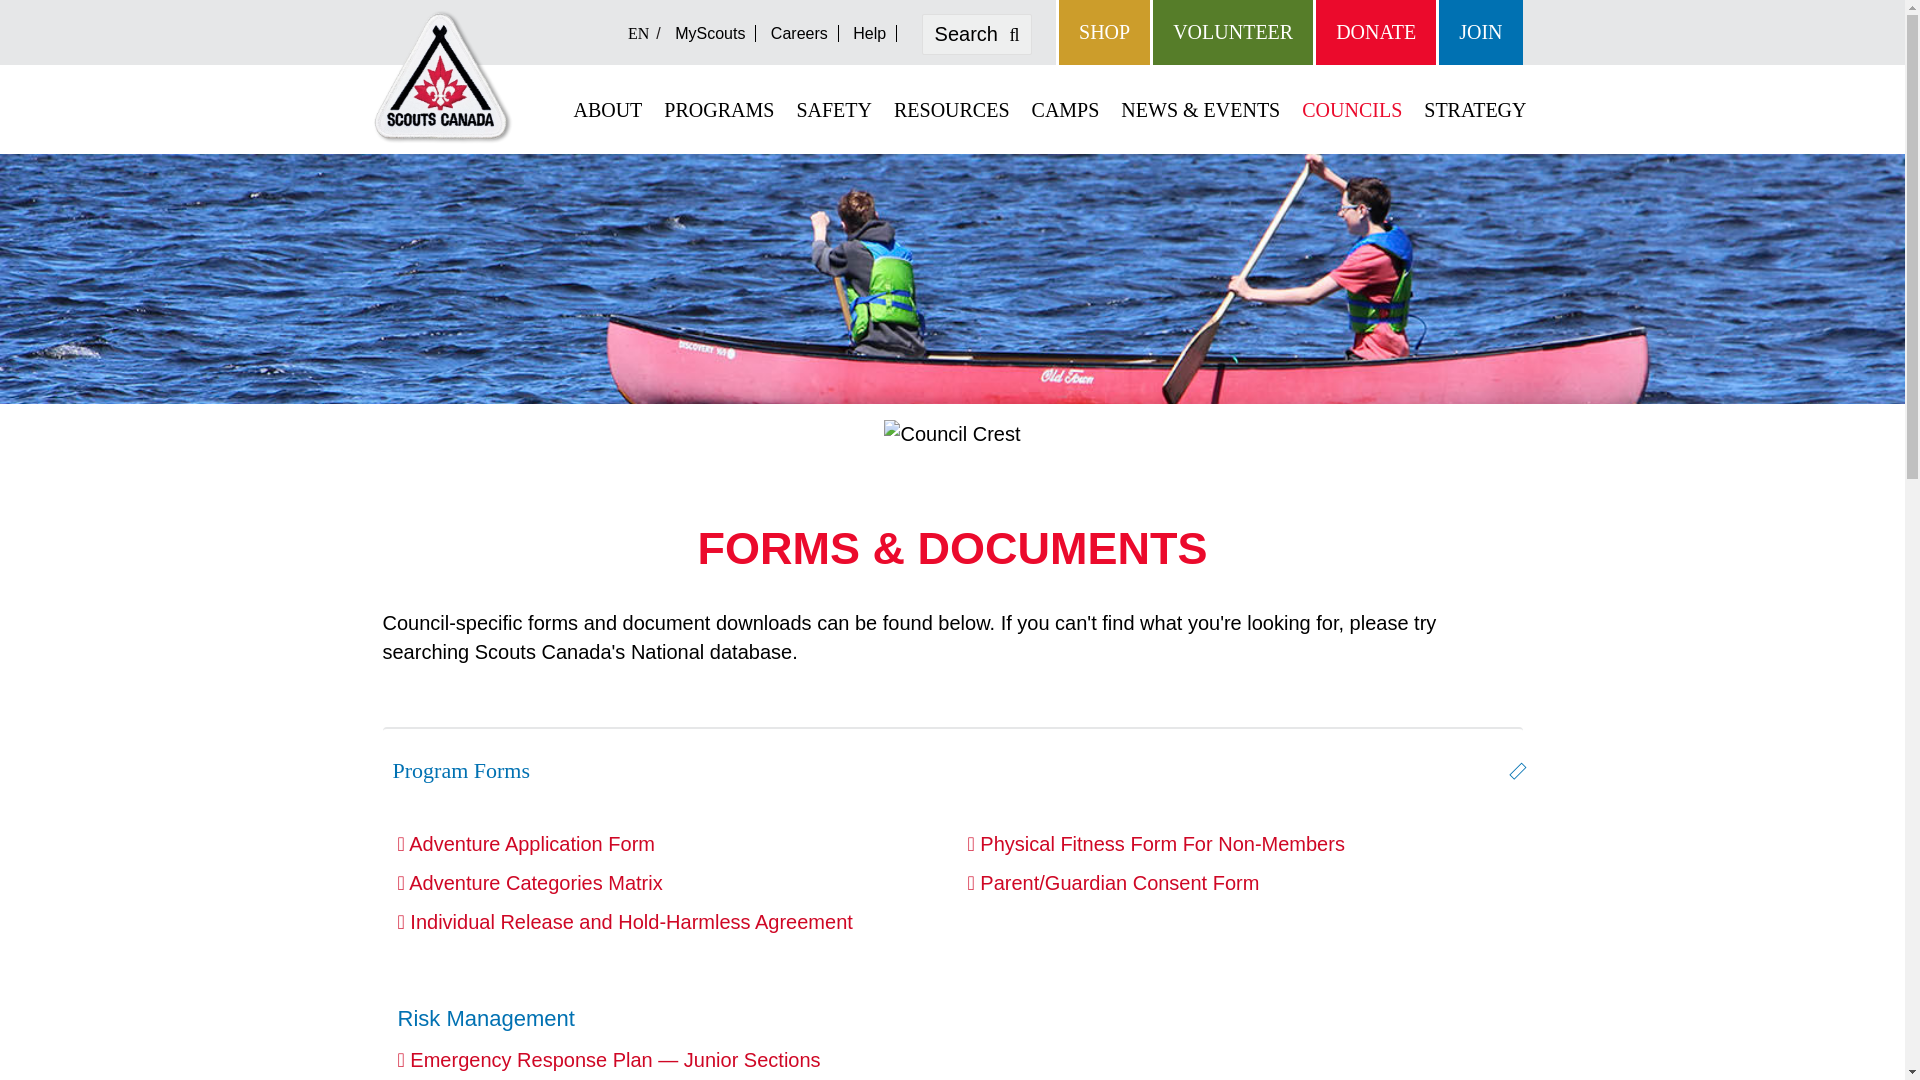  Describe the element at coordinates (607, 110) in the screenshot. I see `ABOUT` at that location.